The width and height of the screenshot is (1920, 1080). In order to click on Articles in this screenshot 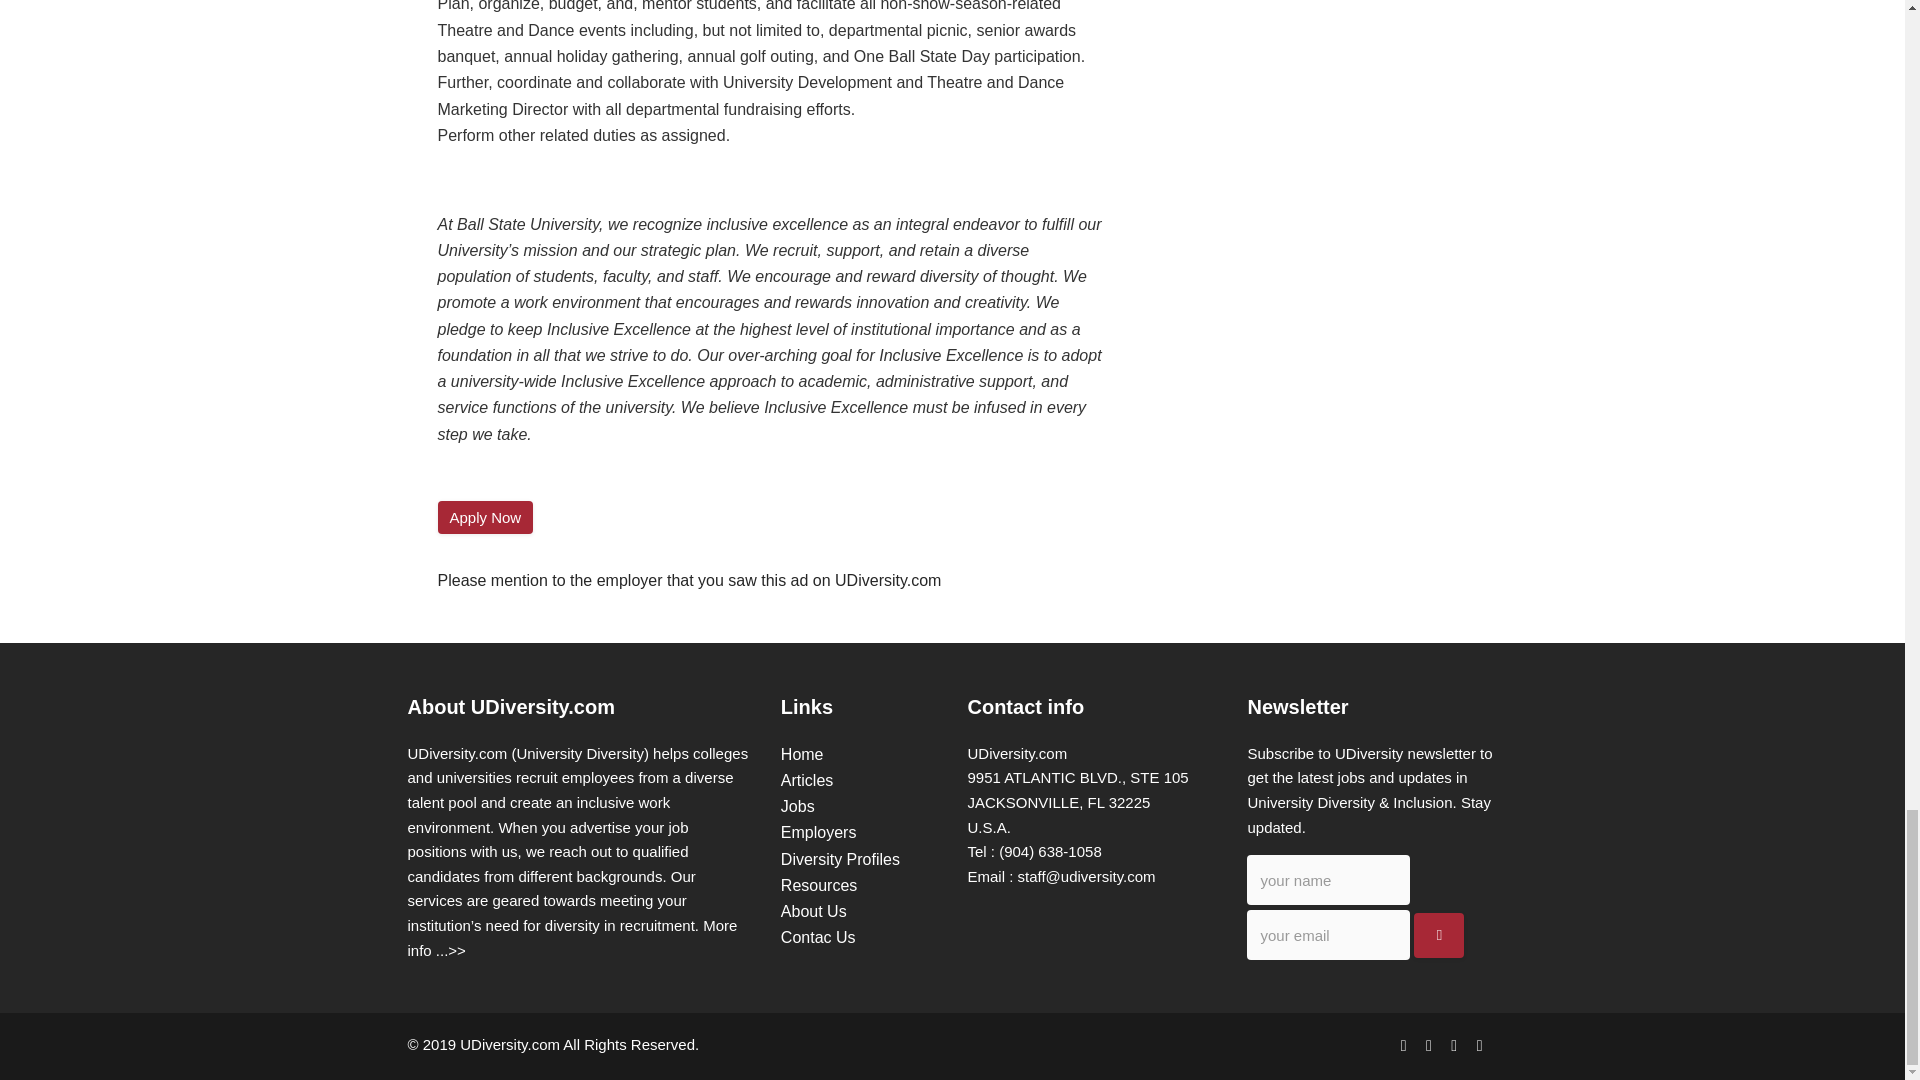, I will do `click(807, 780)`.